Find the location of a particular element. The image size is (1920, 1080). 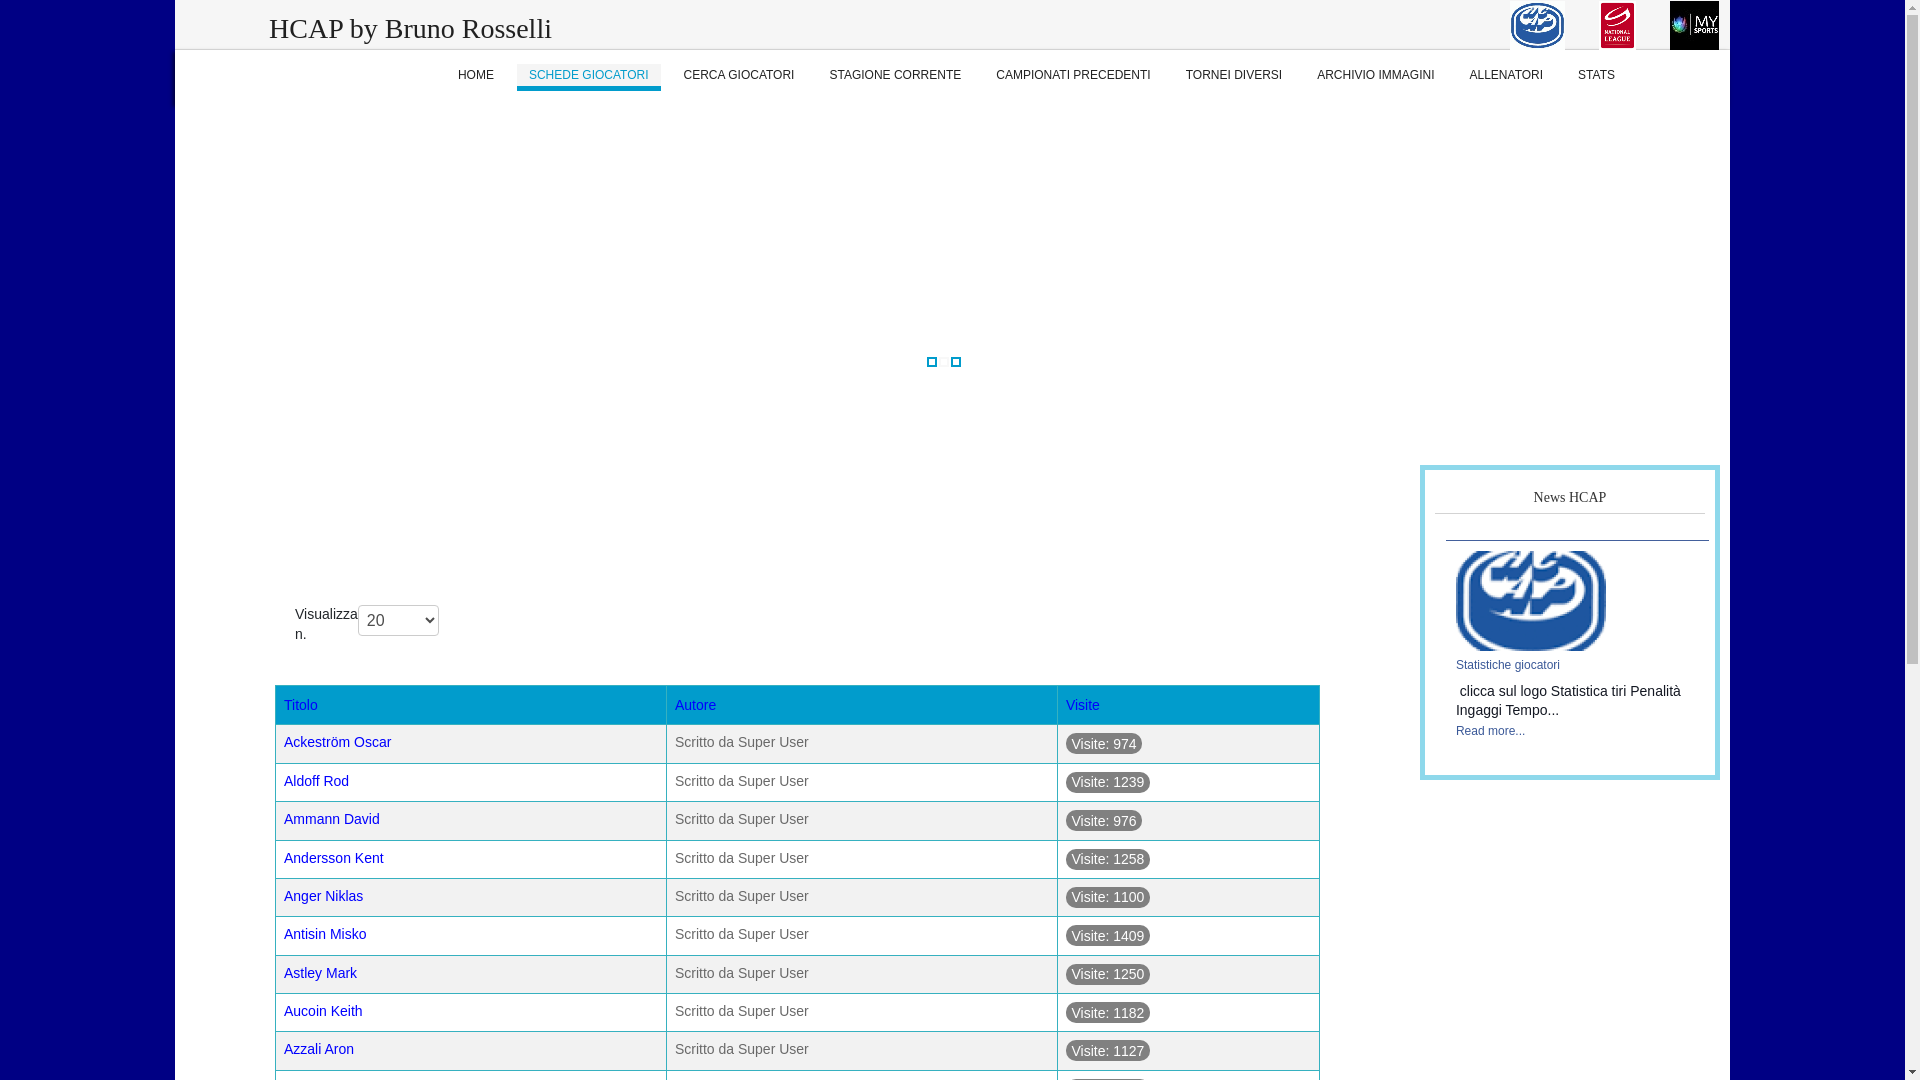

1 is located at coordinates (932, 362).